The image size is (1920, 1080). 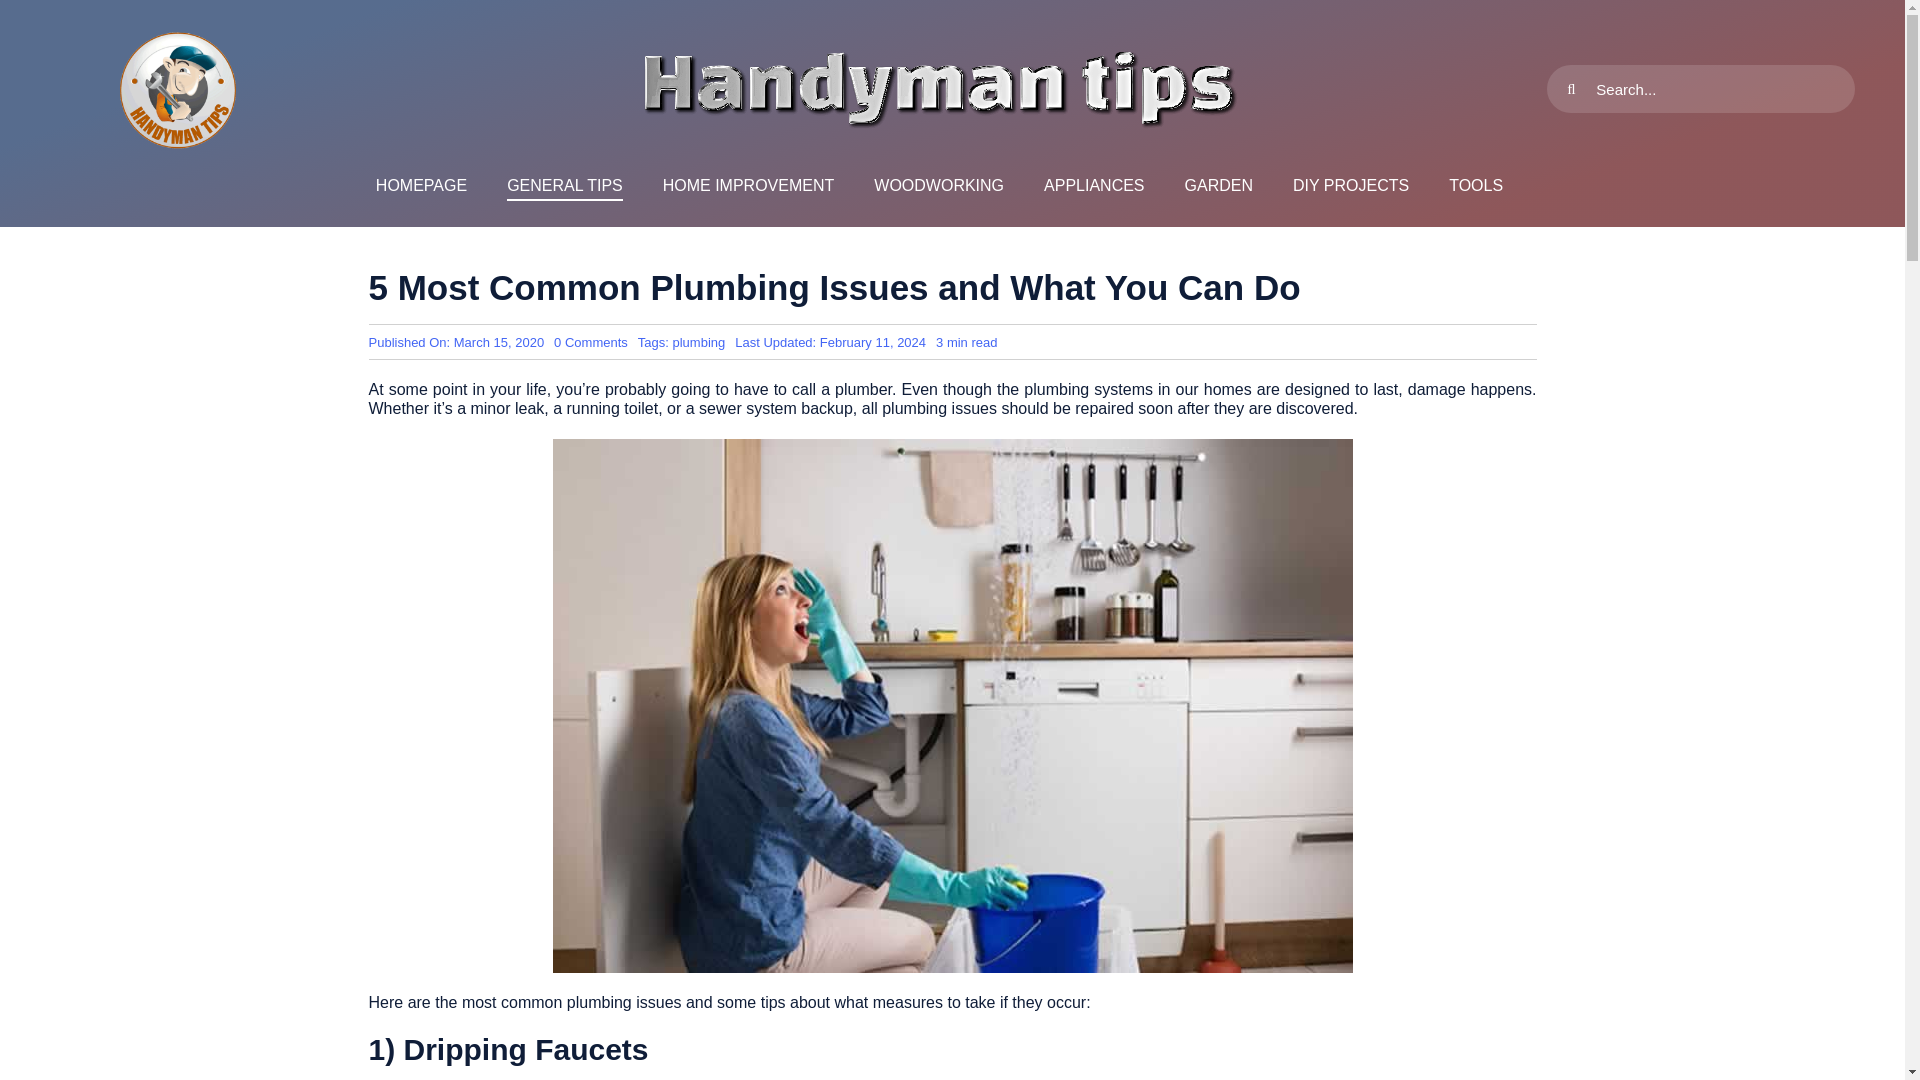 What do you see at coordinates (938, 88) in the screenshot?
I see `handyman tips text` at bounding box center [938, 88].